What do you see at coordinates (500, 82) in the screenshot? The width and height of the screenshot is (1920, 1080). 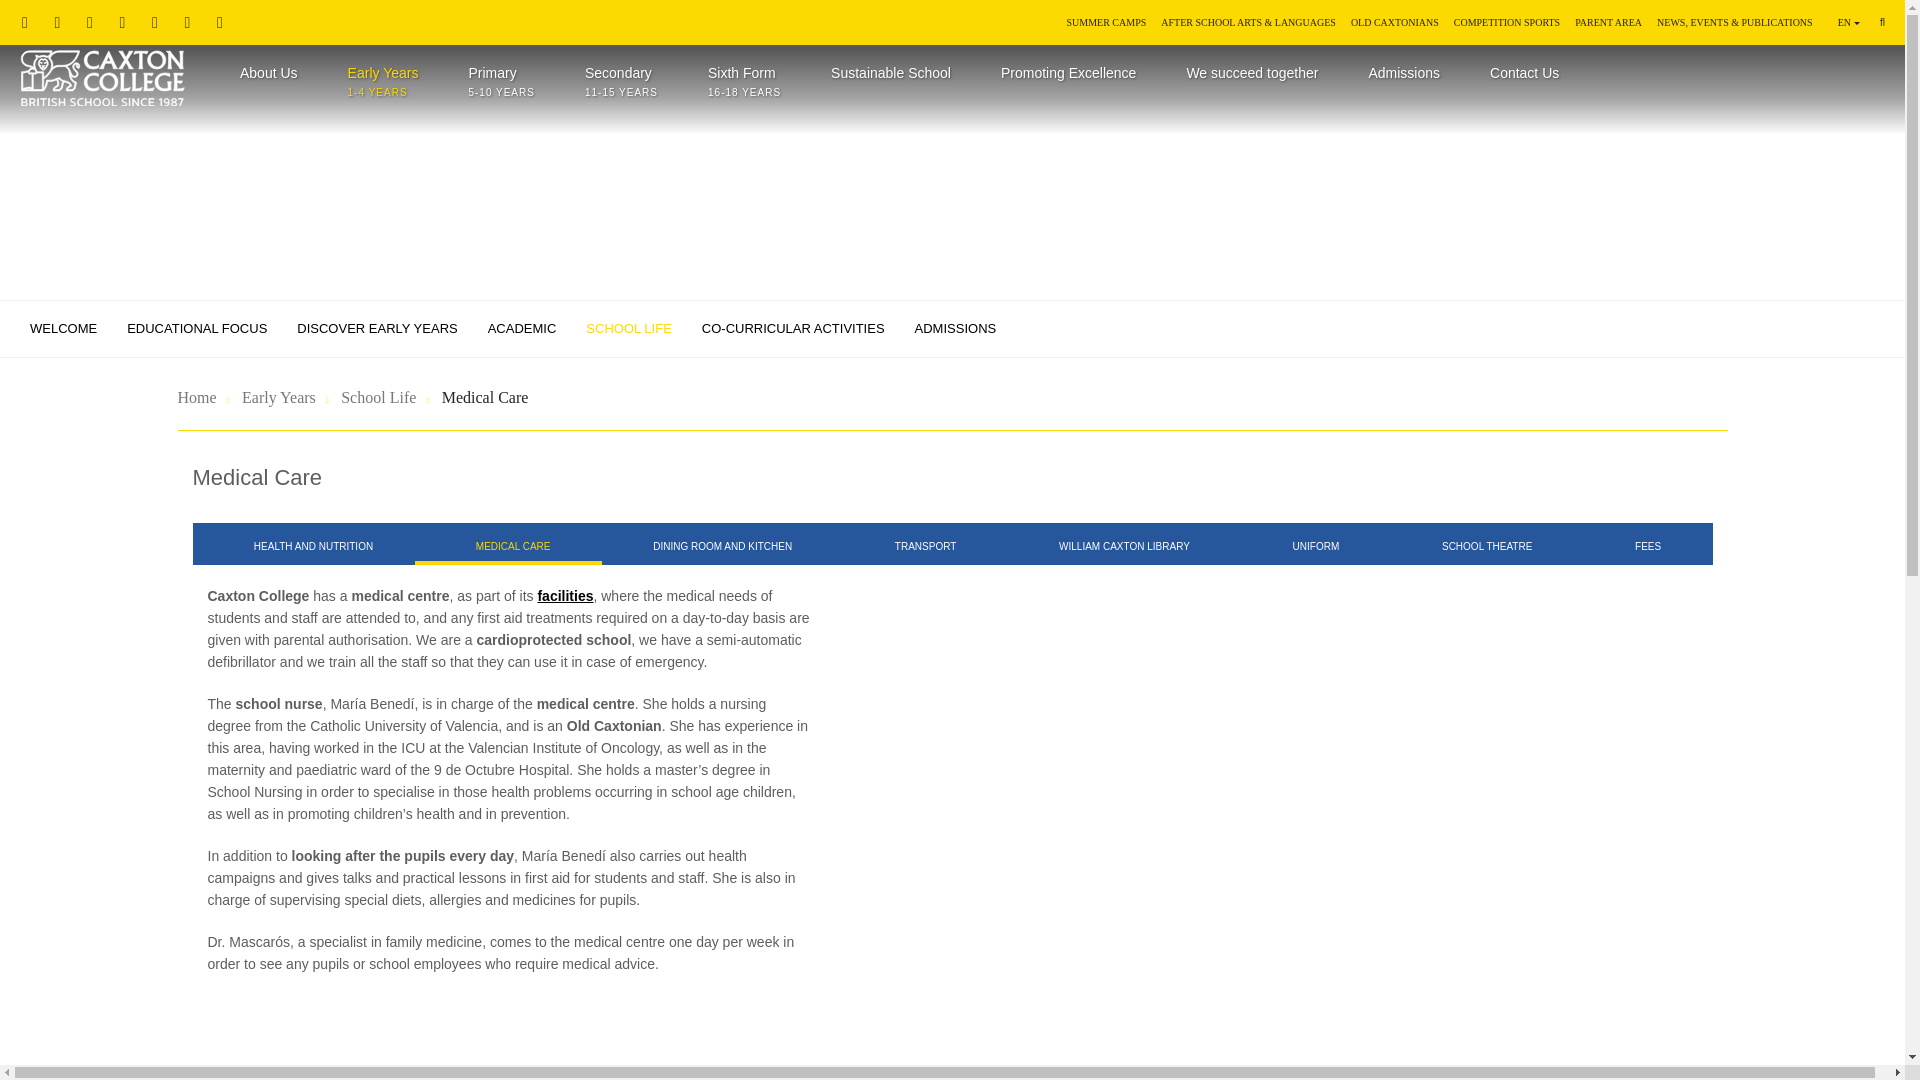 I see `WELCOME` at bounding box center [500, 82].